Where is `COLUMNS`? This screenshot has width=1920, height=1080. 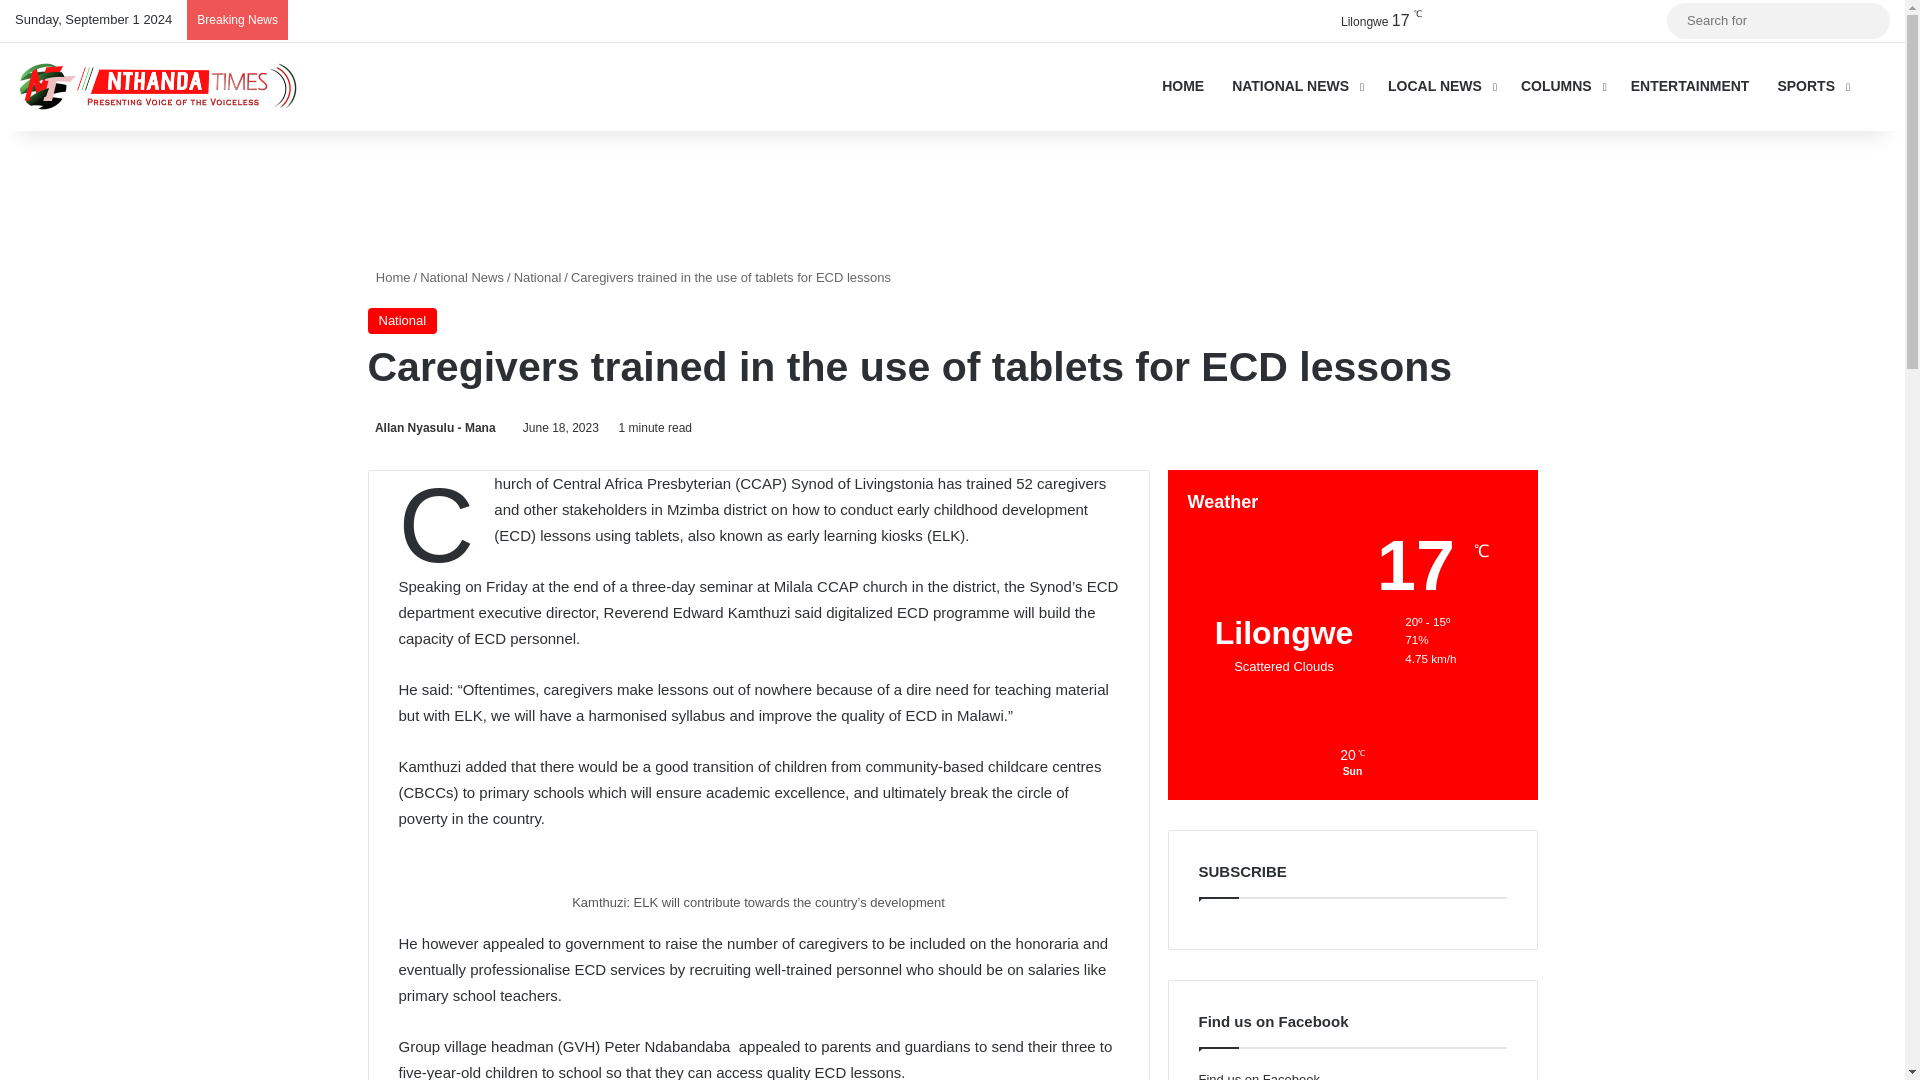 COLUMNS is located at coordinates (1562, 86).